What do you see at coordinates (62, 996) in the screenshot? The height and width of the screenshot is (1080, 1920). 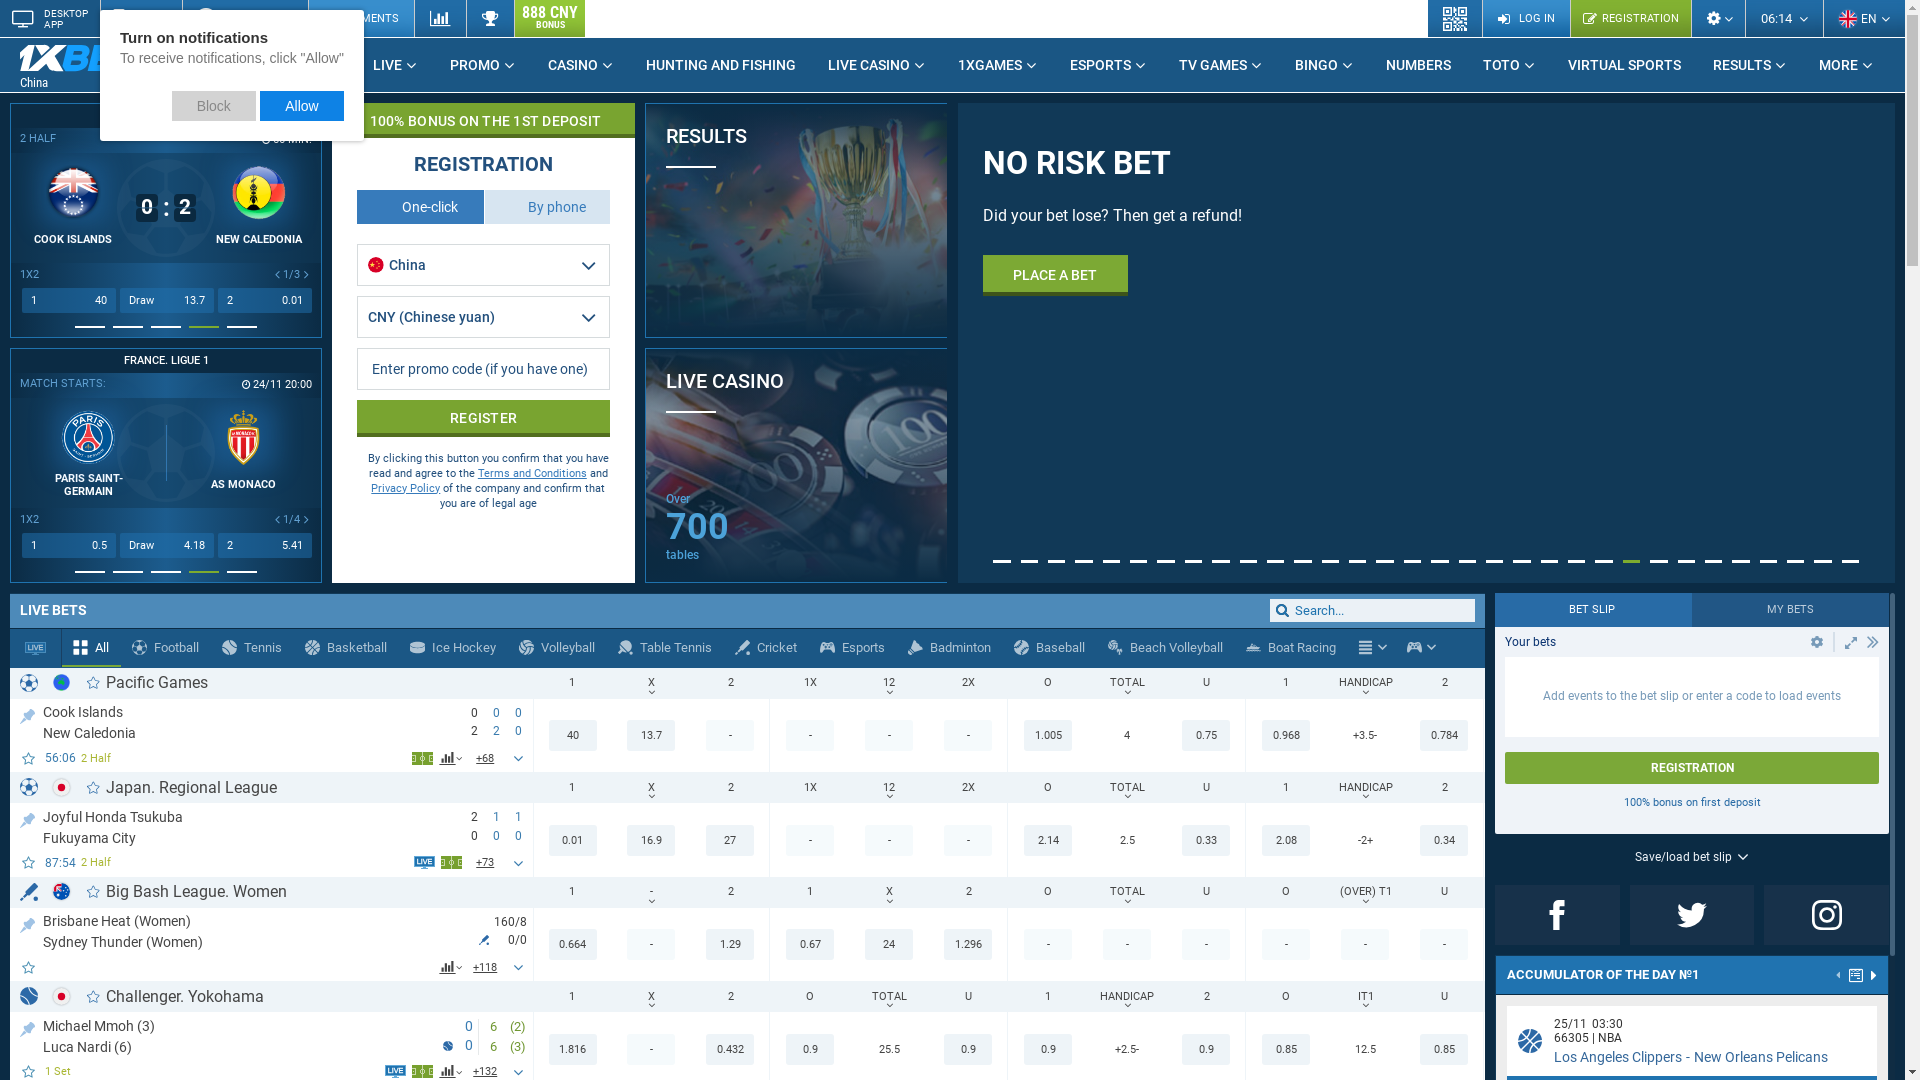 I see `Japan` at bounding box center [62, 996].